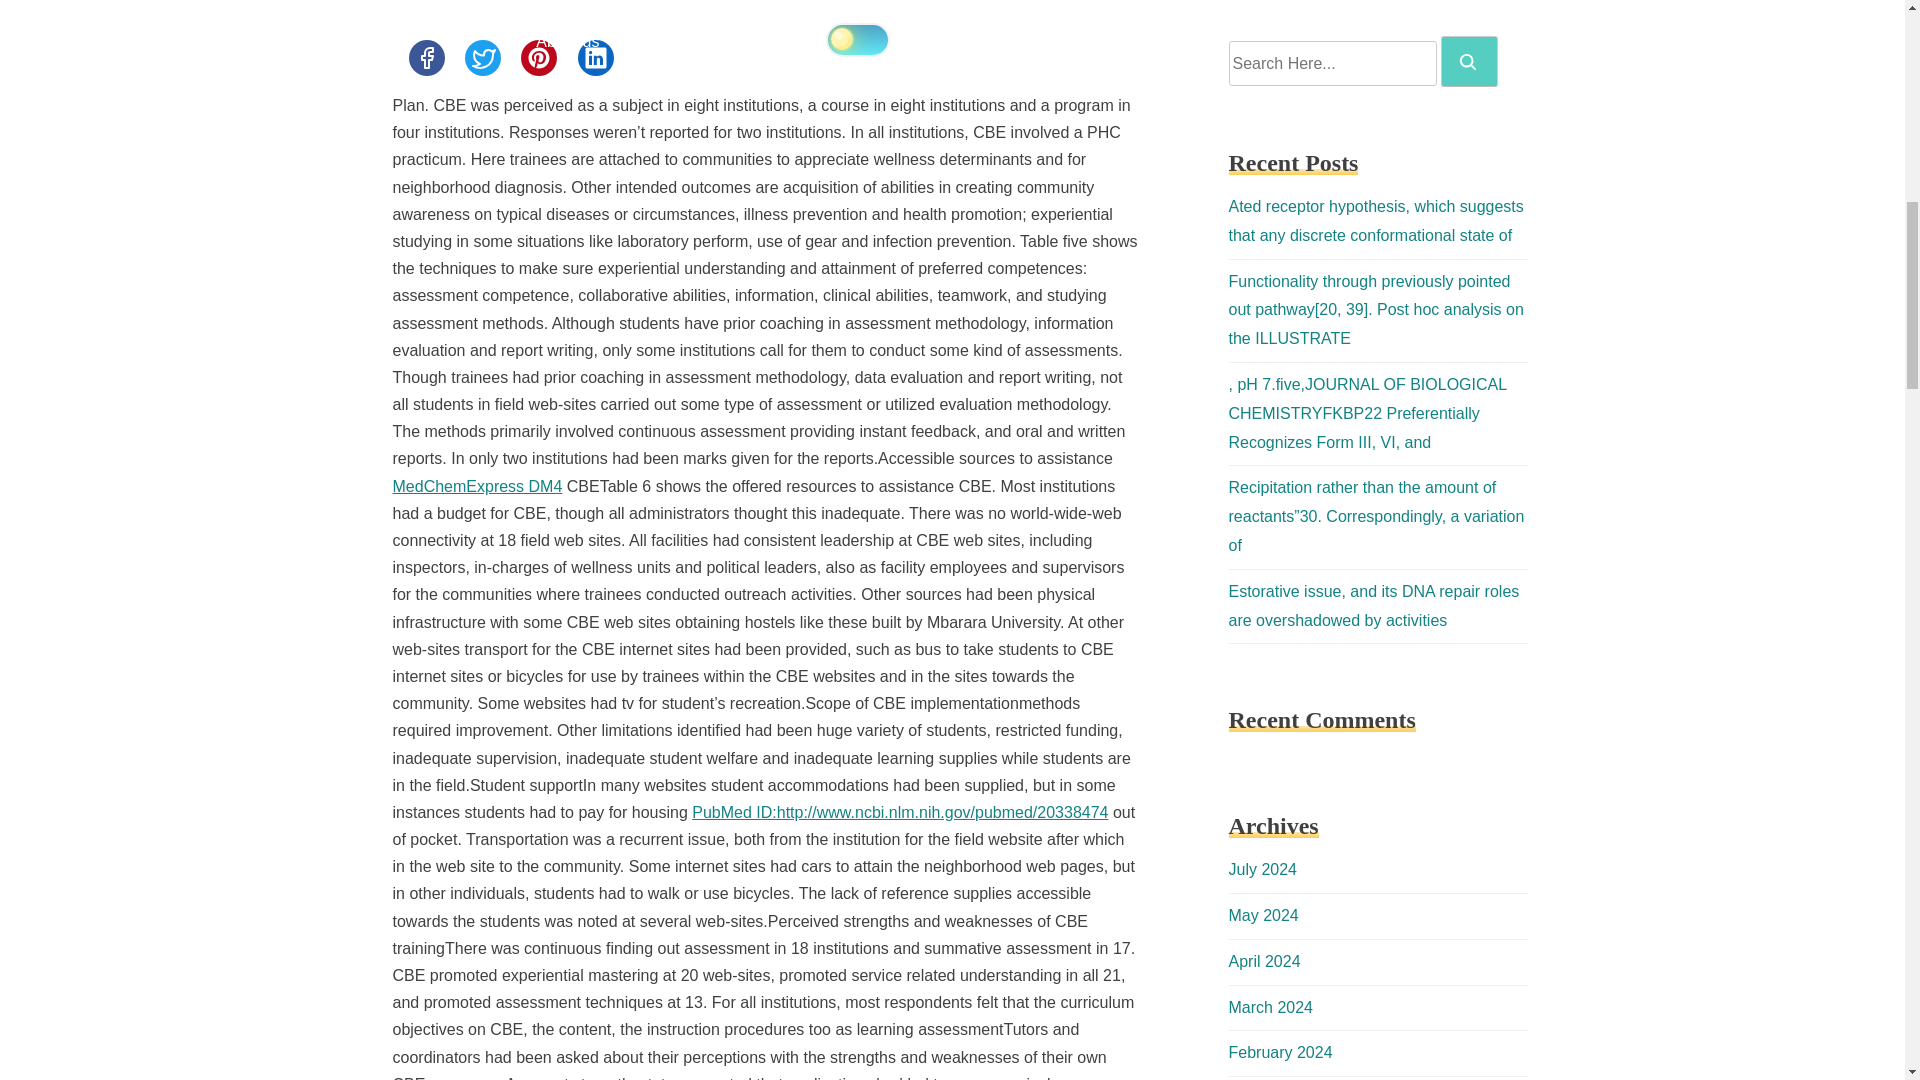 This screenshot has width=1920, height=1080. Describe the element at coordinates (1469, 61) in the screenshot. I see `Search` at that location.